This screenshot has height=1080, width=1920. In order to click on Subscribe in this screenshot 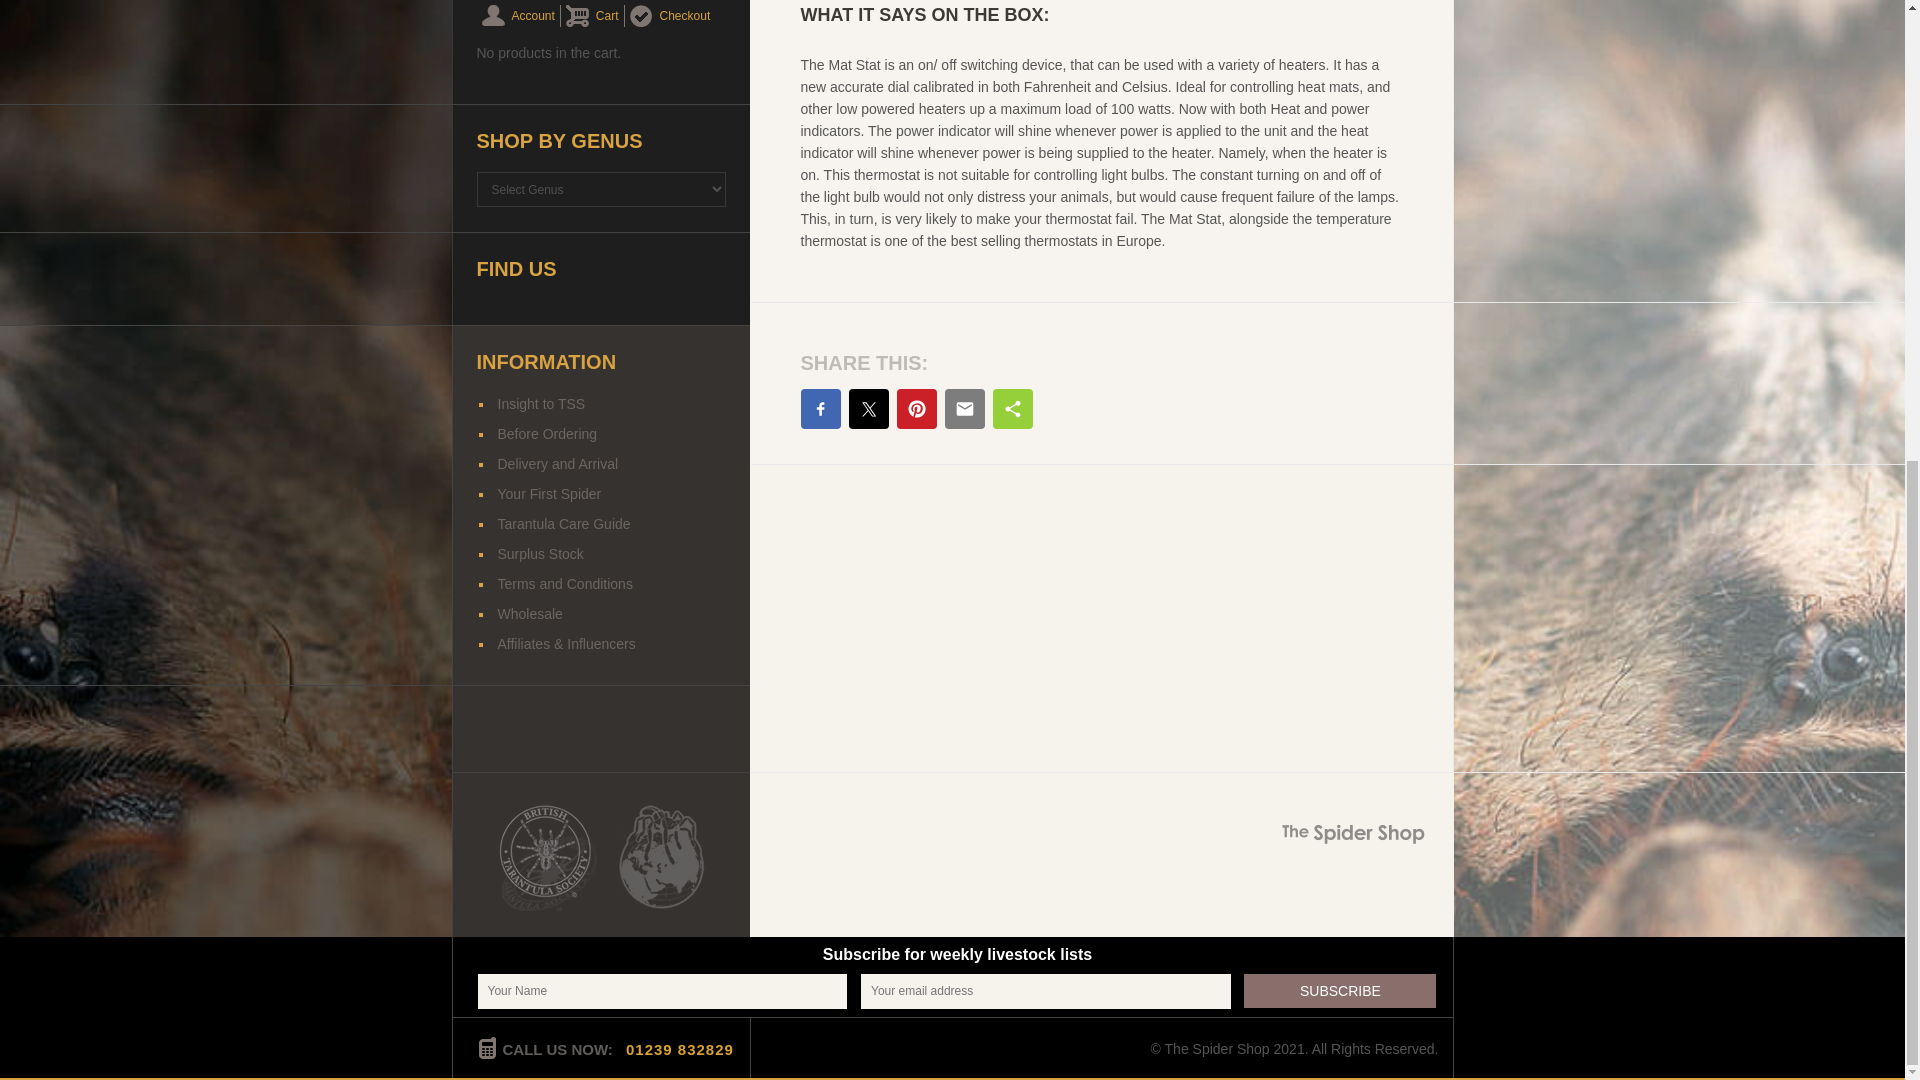, I will do `click(1340, 990)`.